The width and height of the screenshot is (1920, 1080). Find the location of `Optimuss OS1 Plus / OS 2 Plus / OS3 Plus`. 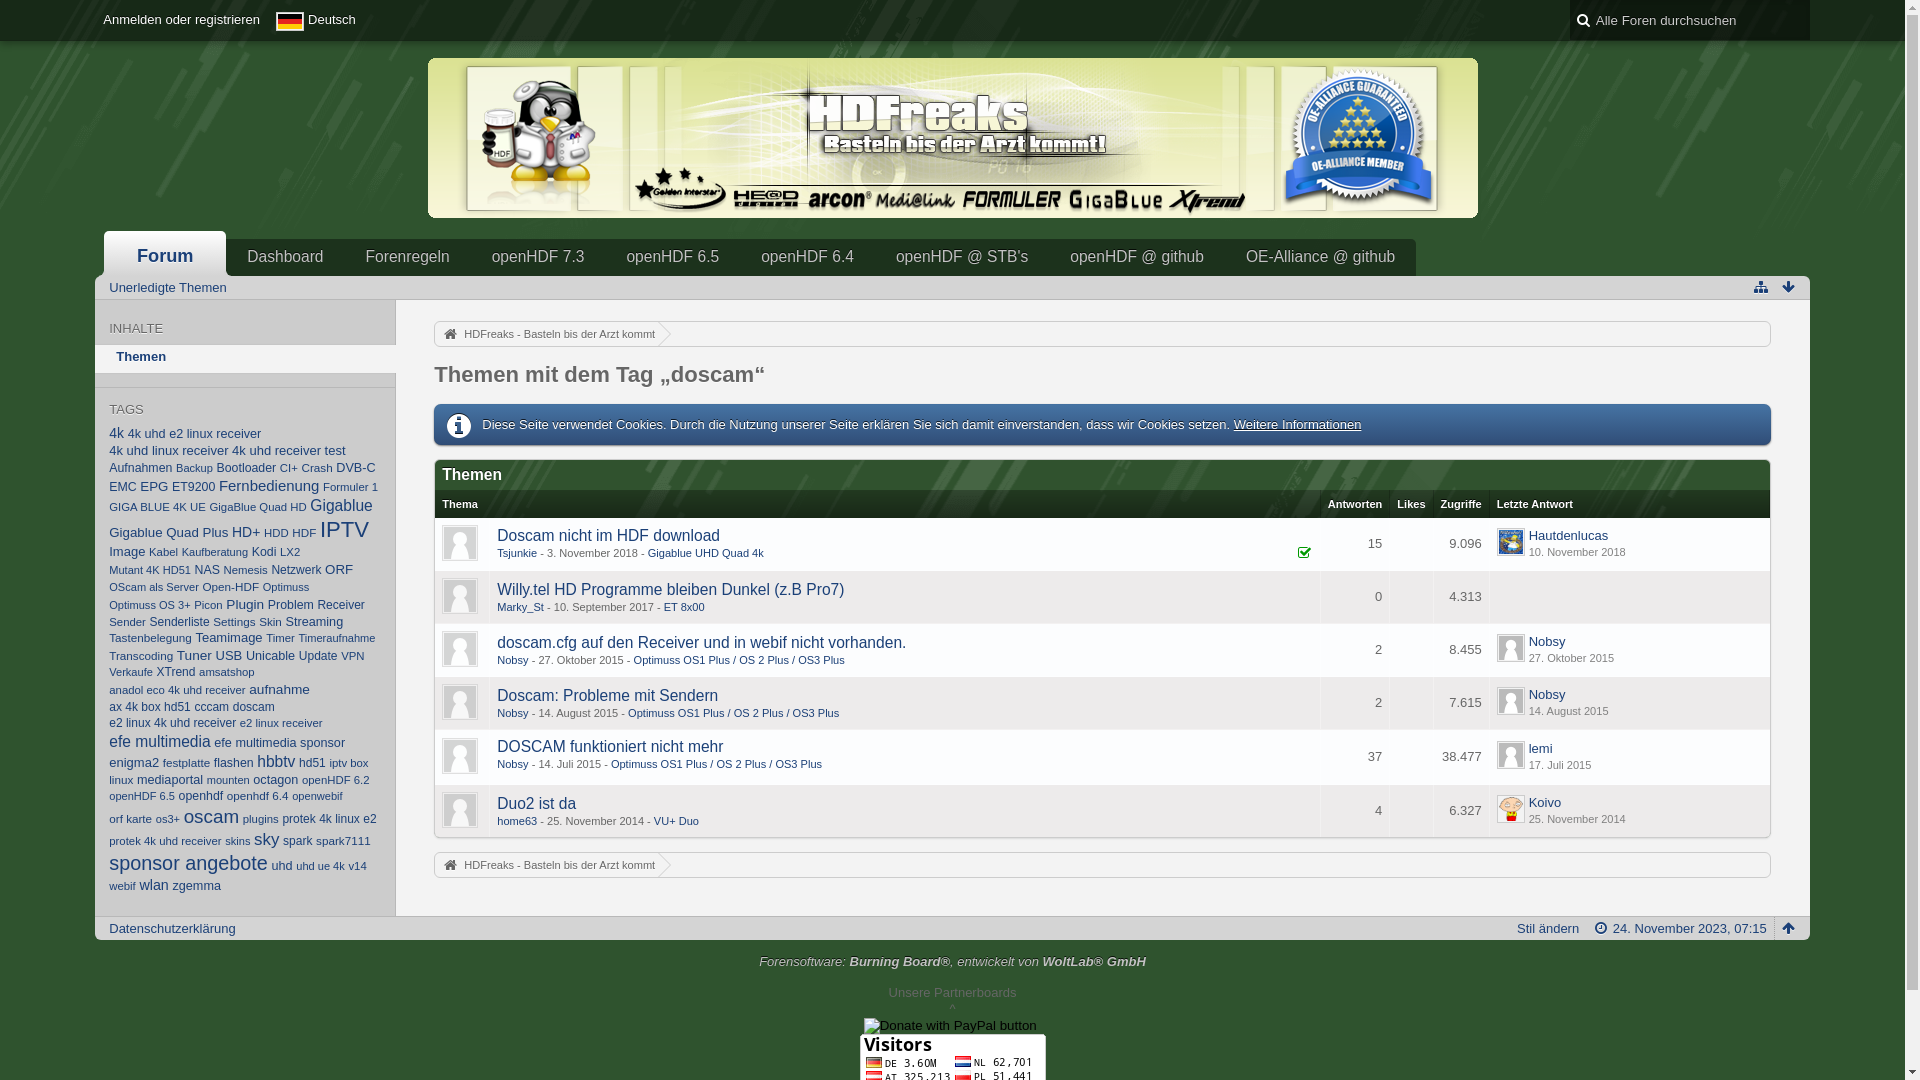

Optimuss OS1 Plus / OS 2 Plus / OS3 Plus is located at coordinates (740, 660).